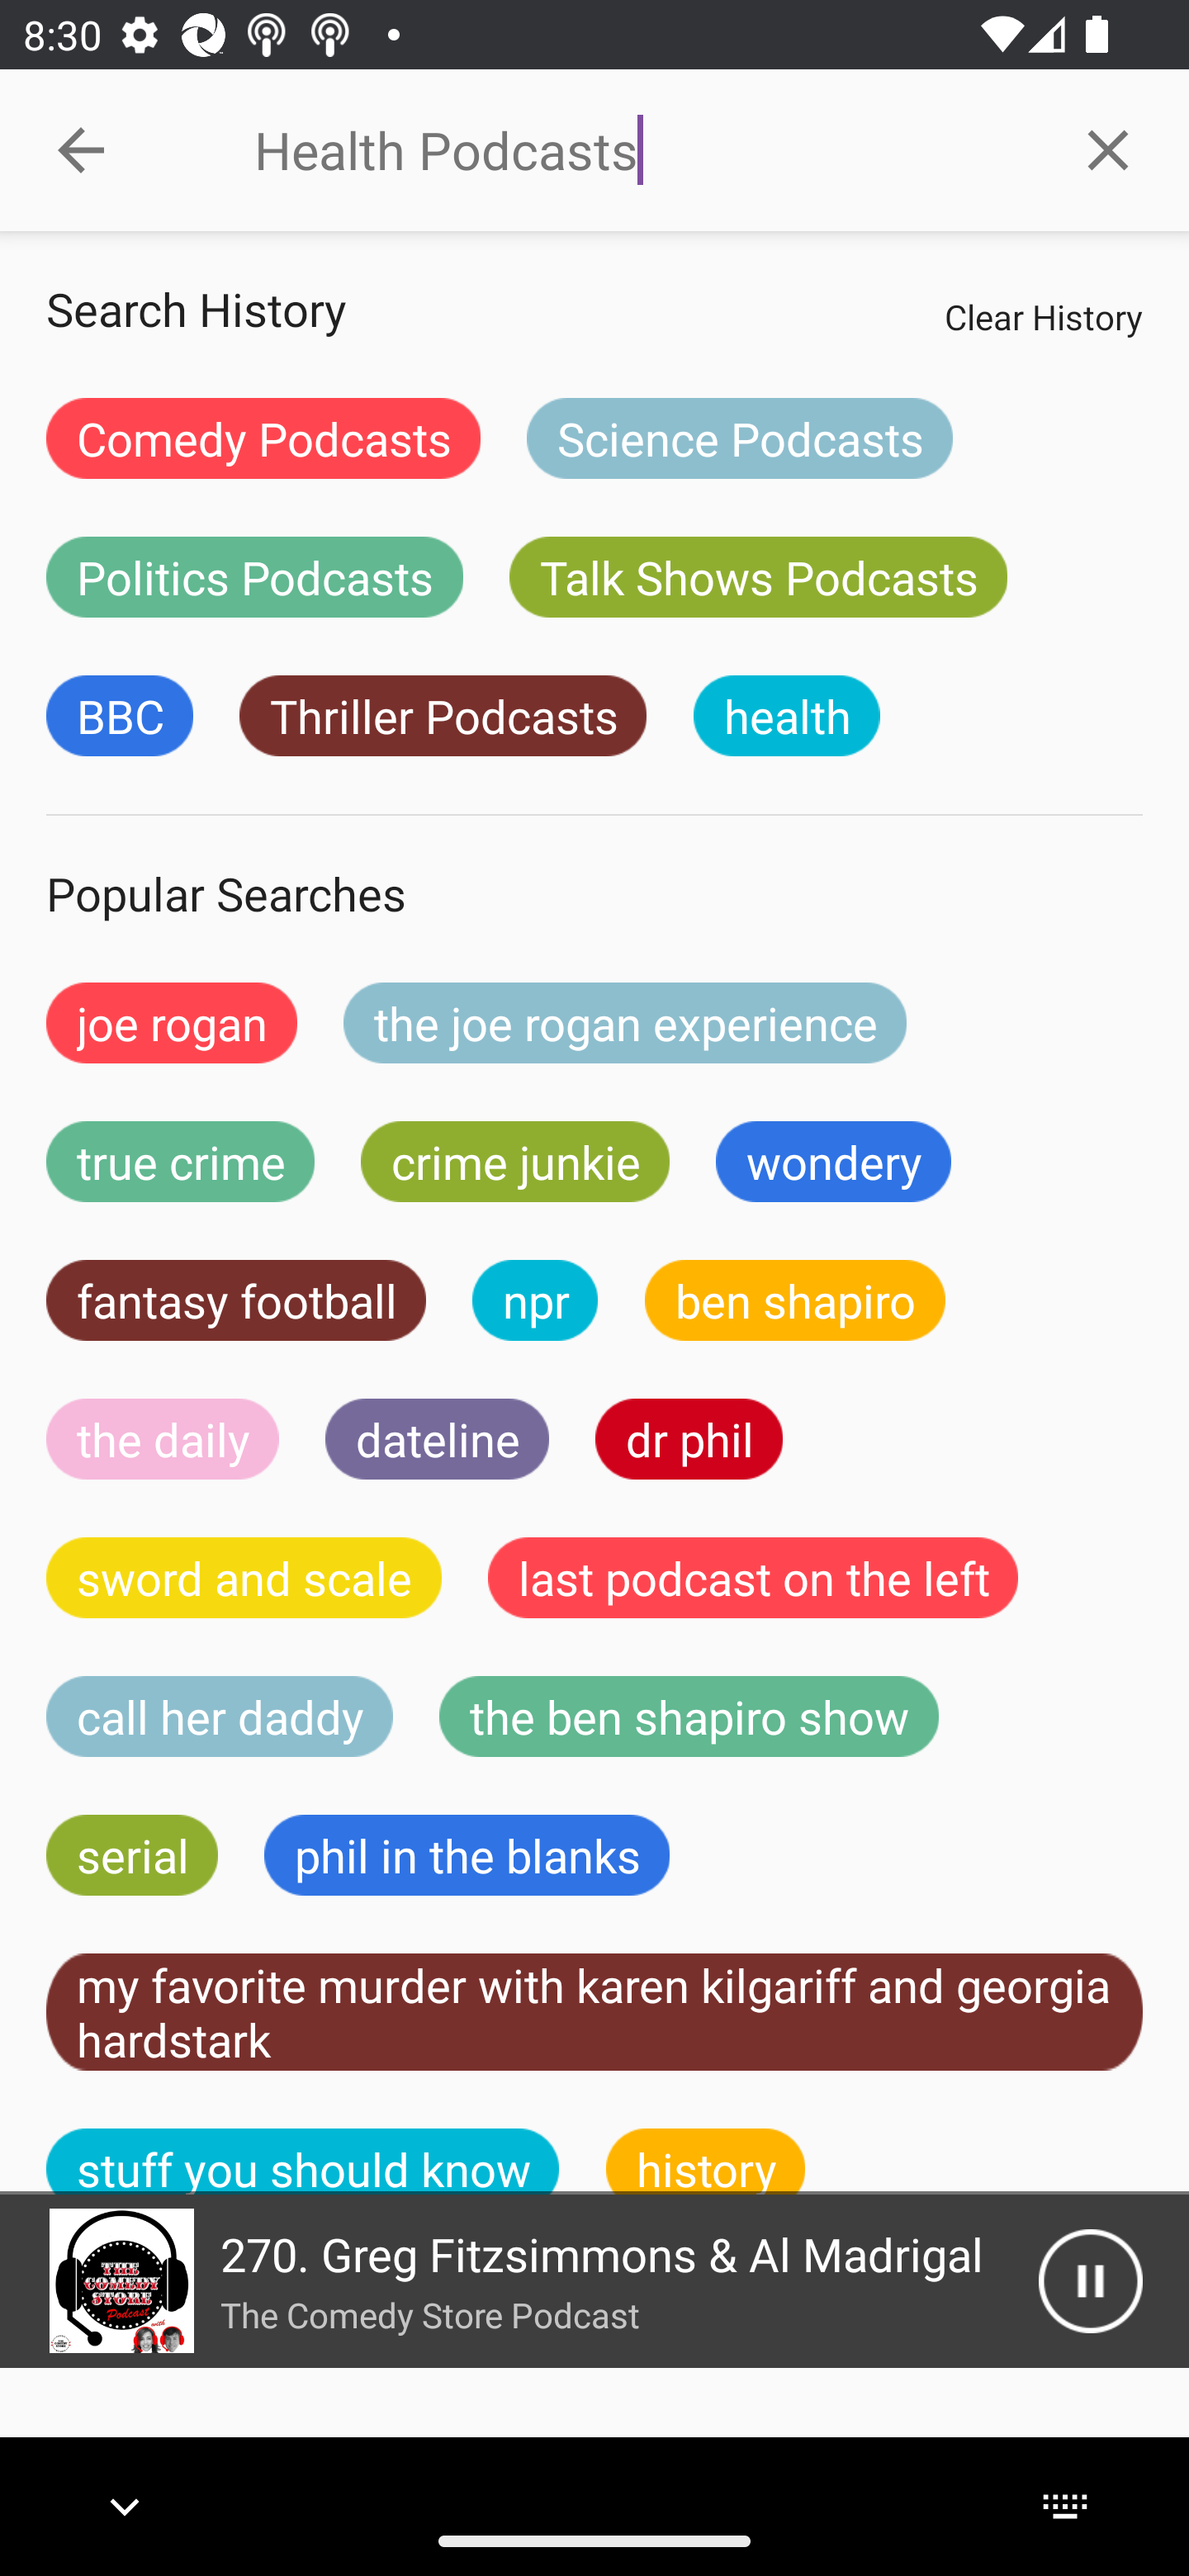  I want to click on npr, so click(535, 1300).